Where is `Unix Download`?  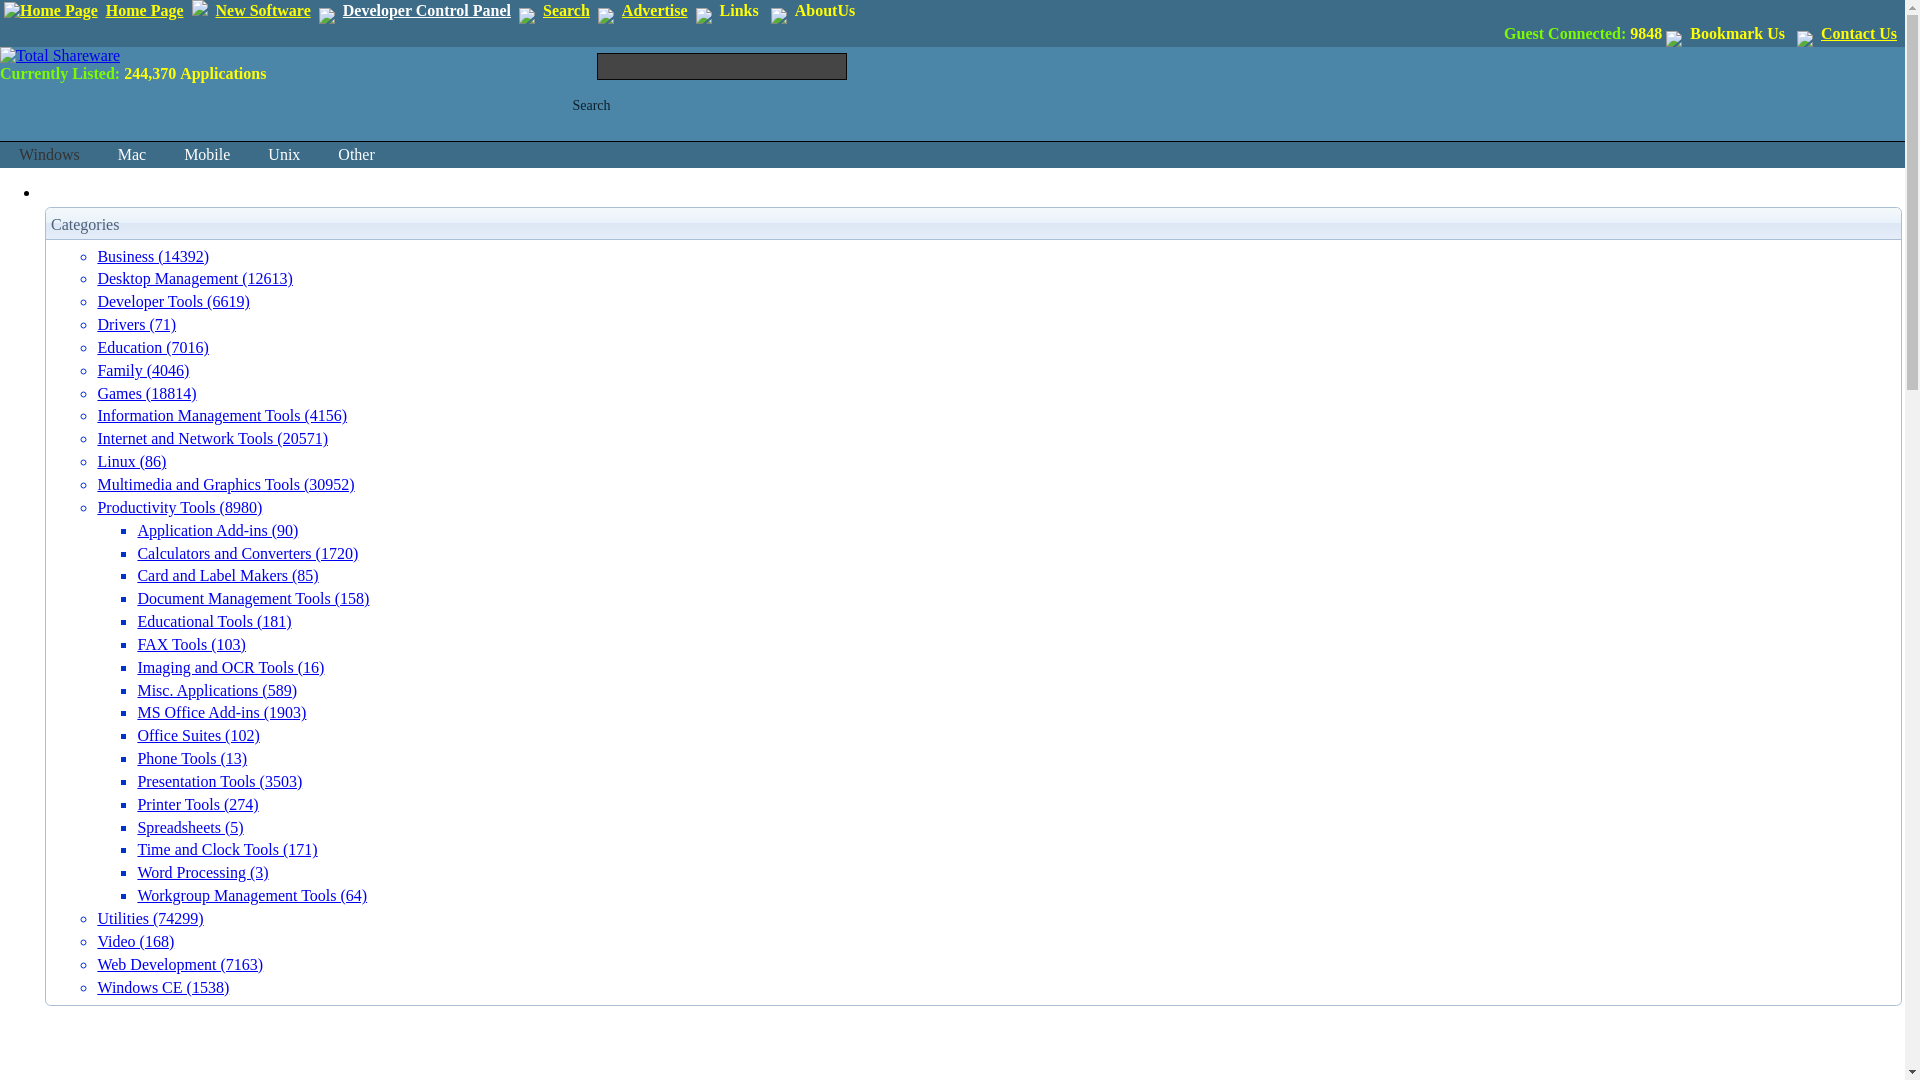
Unix Download is located at coordinates (284, 154).